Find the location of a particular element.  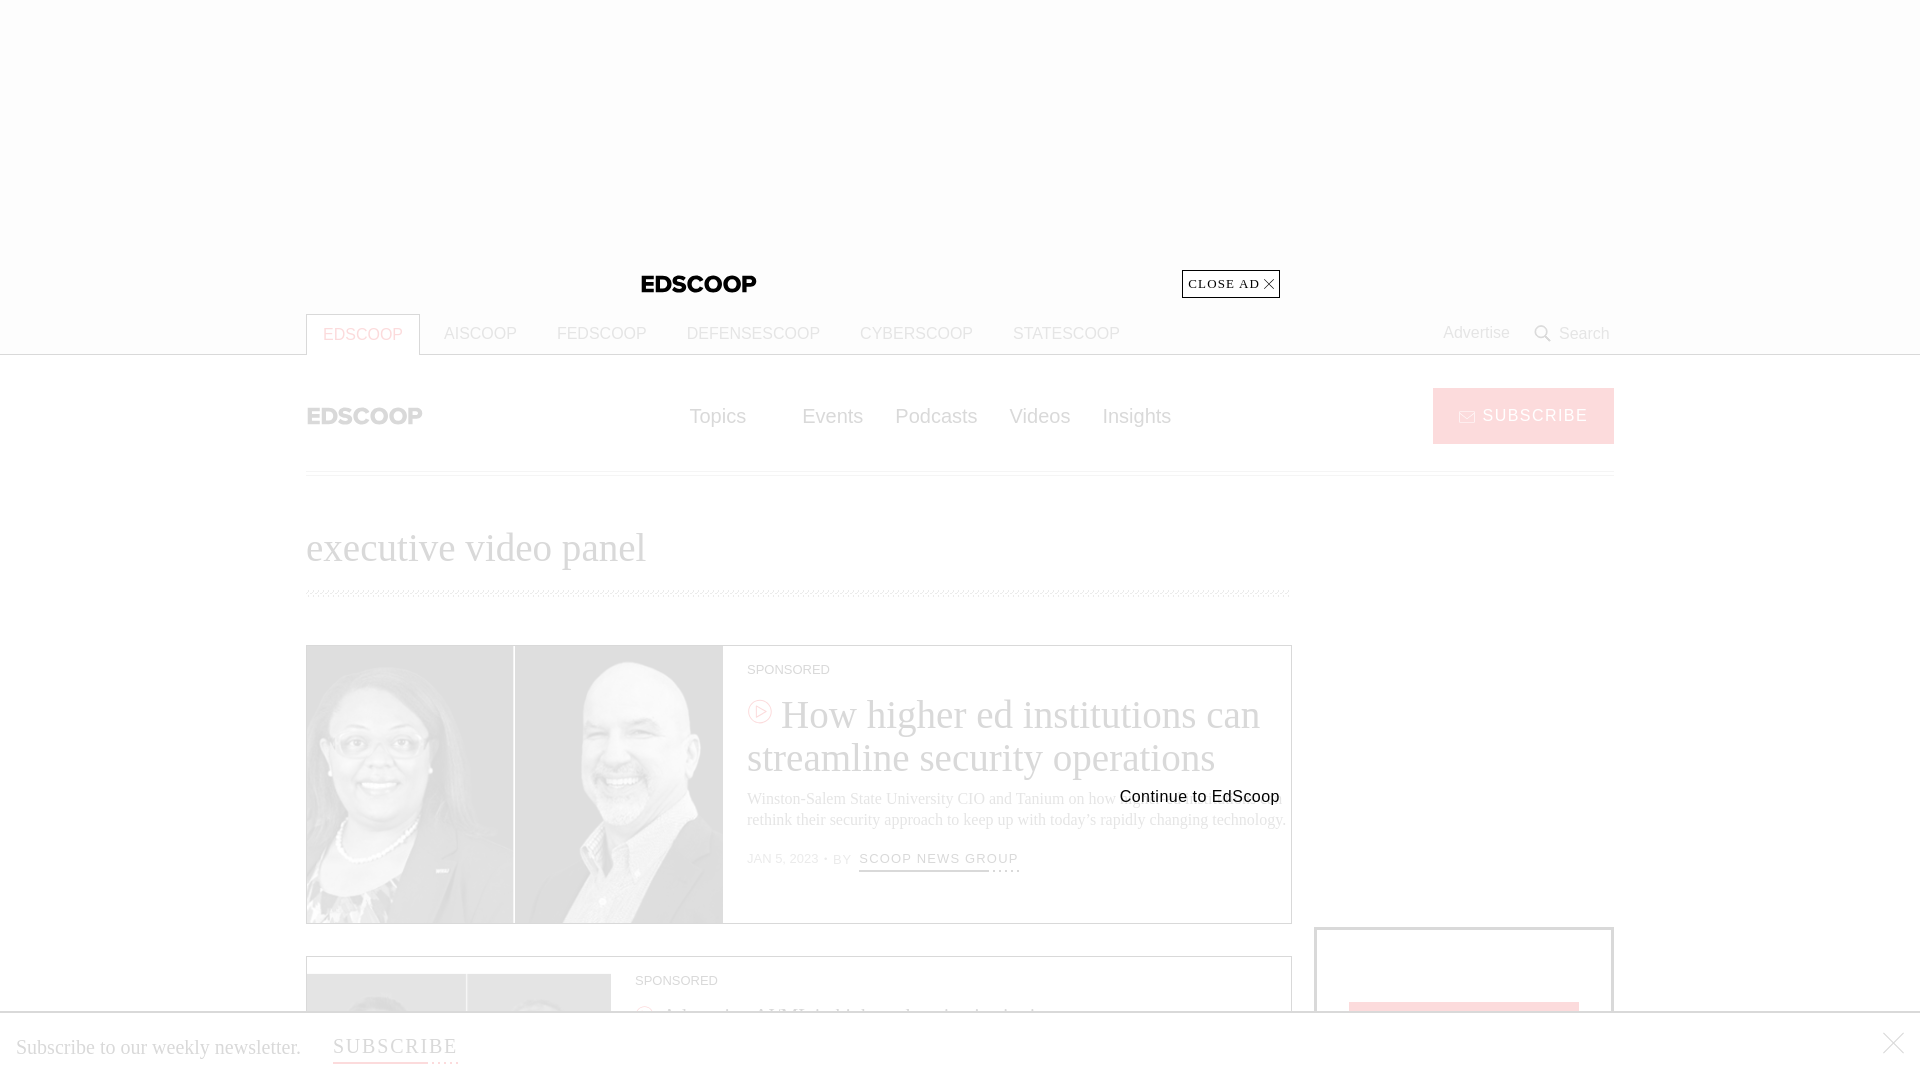

SUBSCRIBE is located at coordinates (395, 1046).